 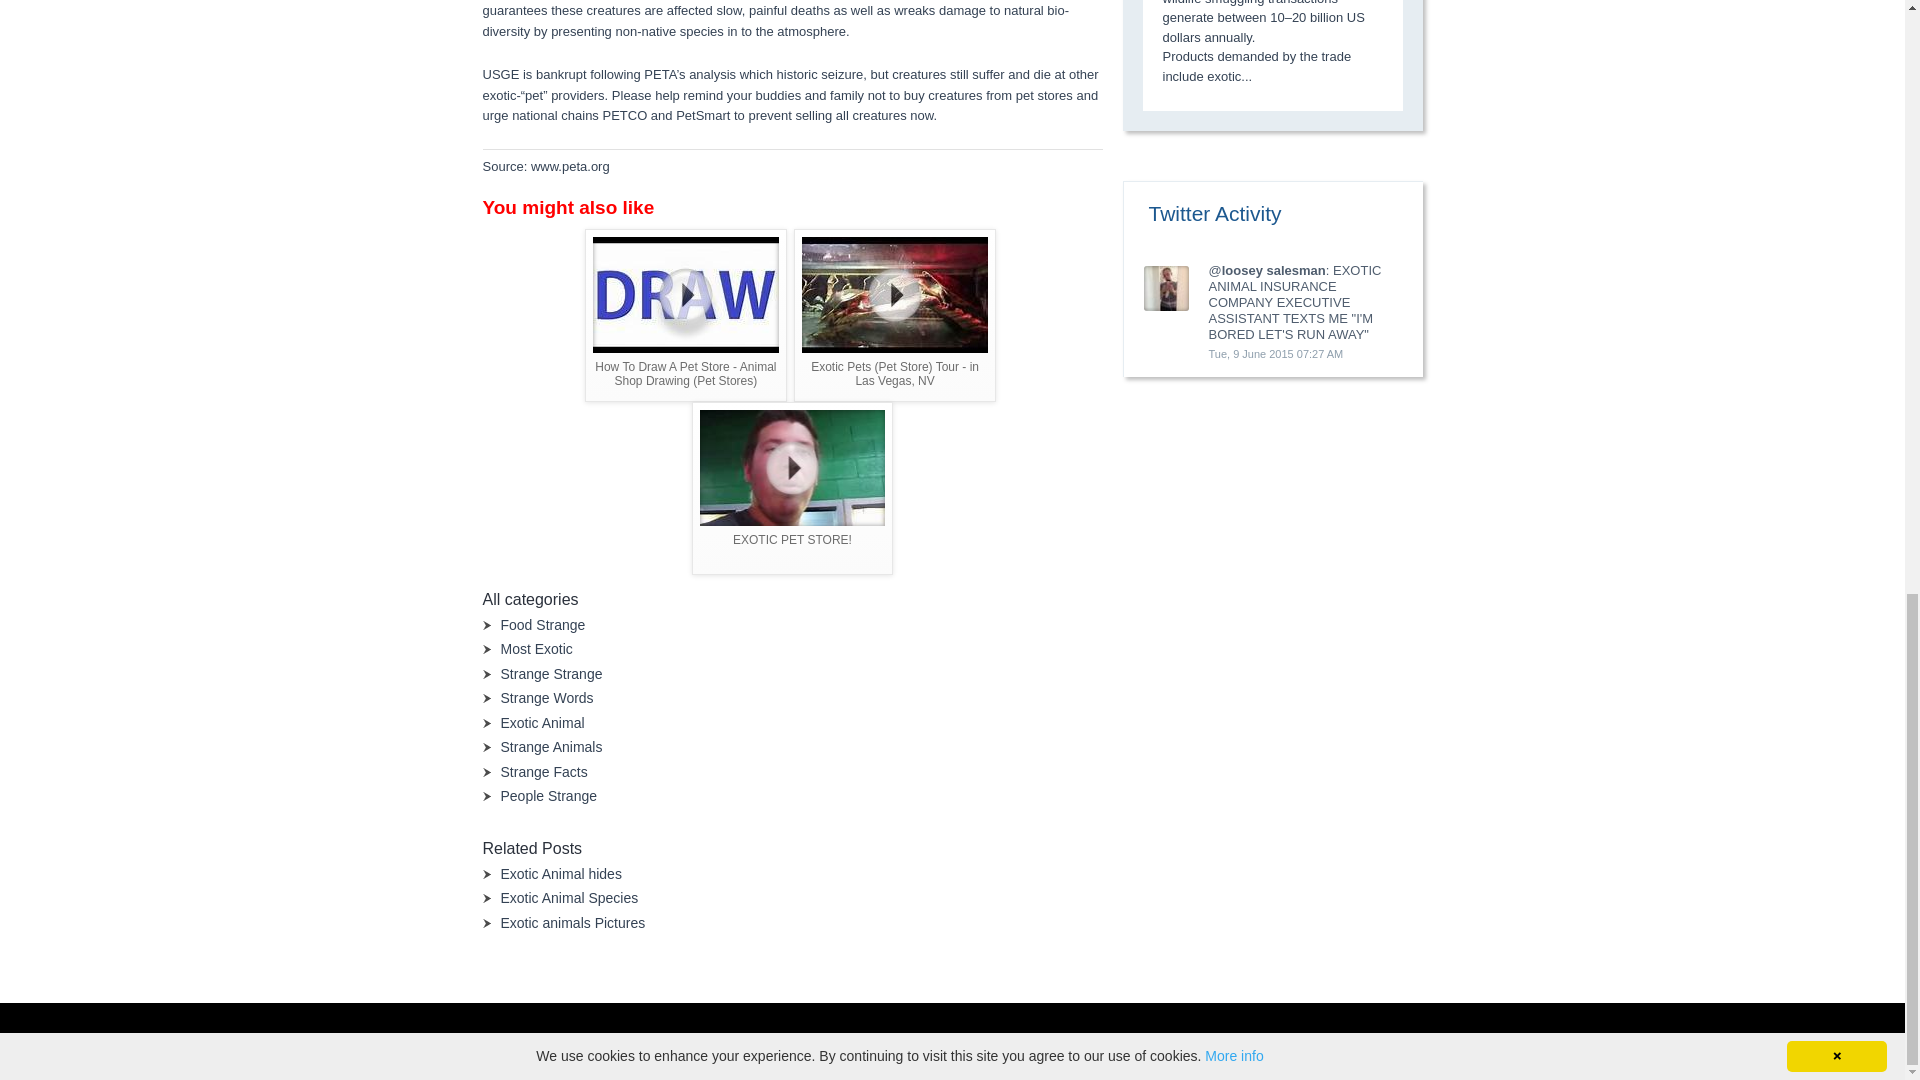 I want to click on View this video from WN, so click(x=895, y=314).